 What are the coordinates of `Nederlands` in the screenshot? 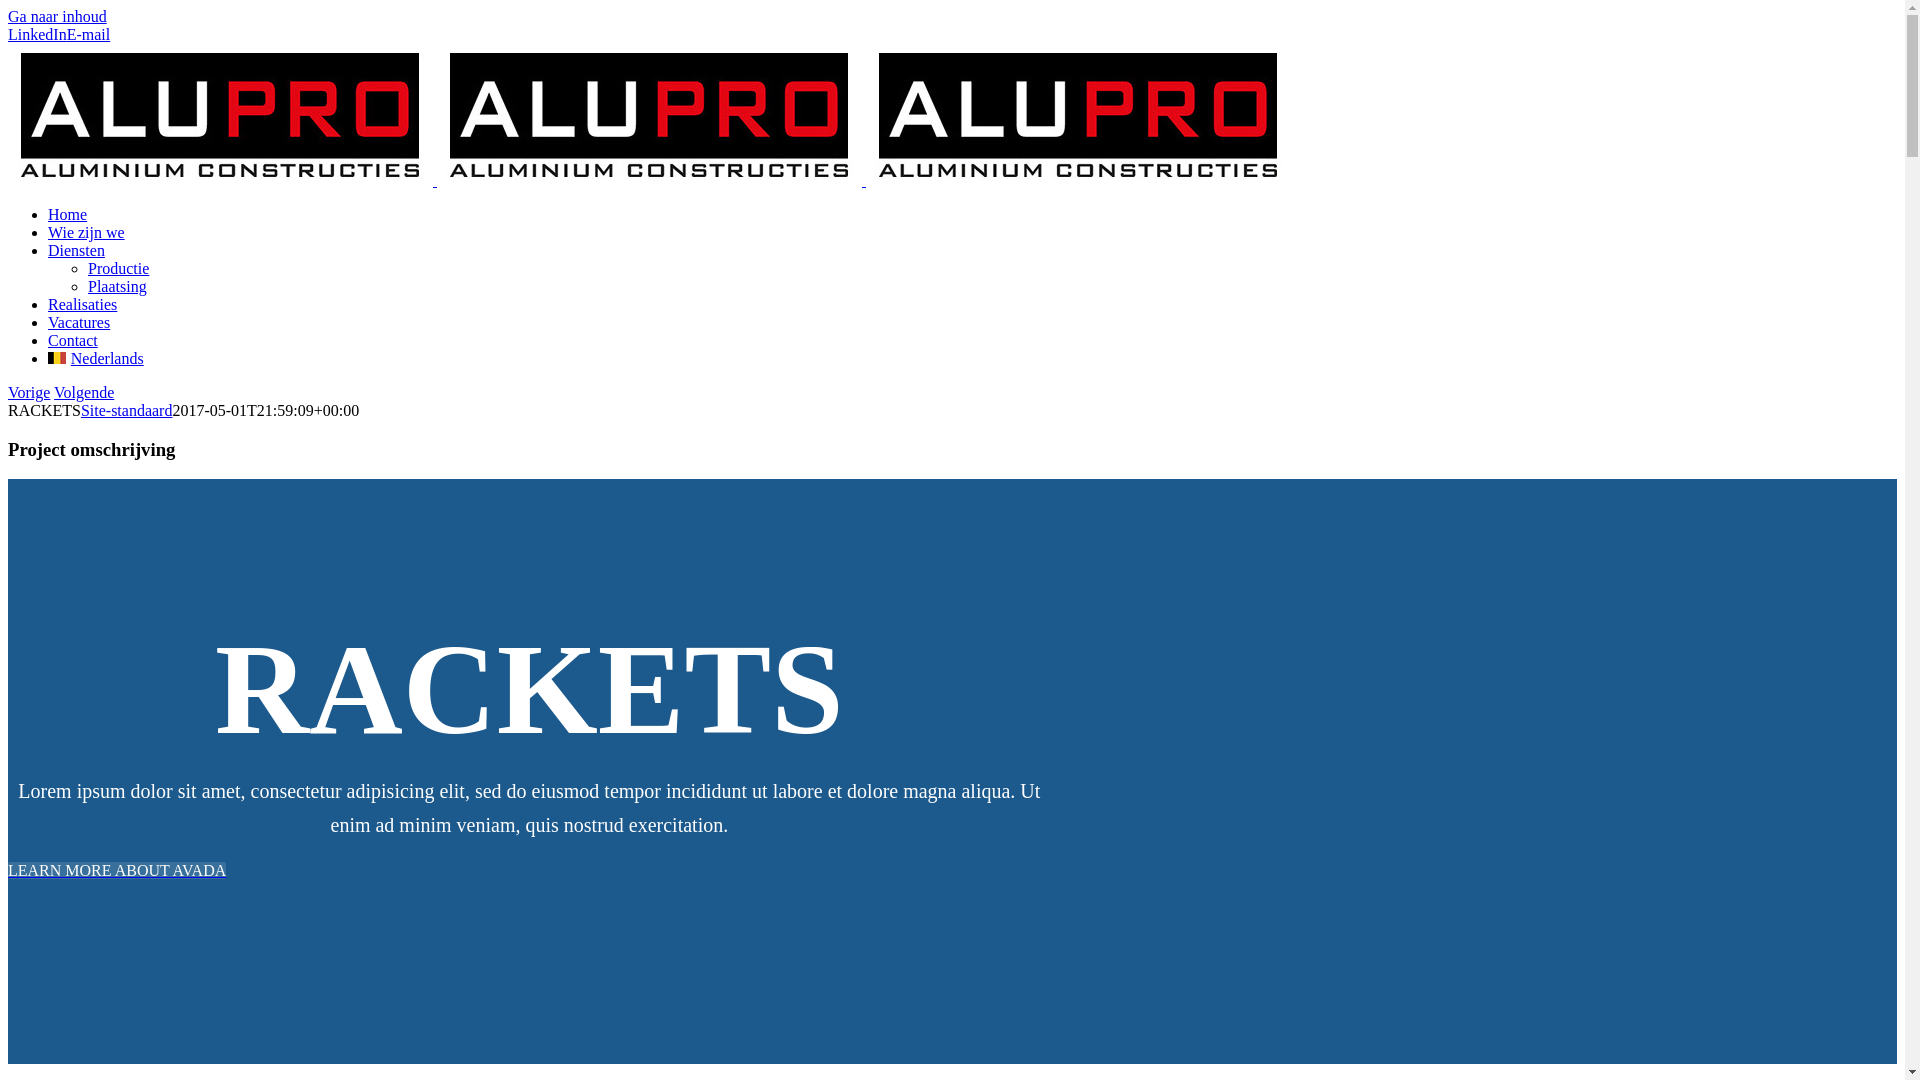 It's located at (57, 358).